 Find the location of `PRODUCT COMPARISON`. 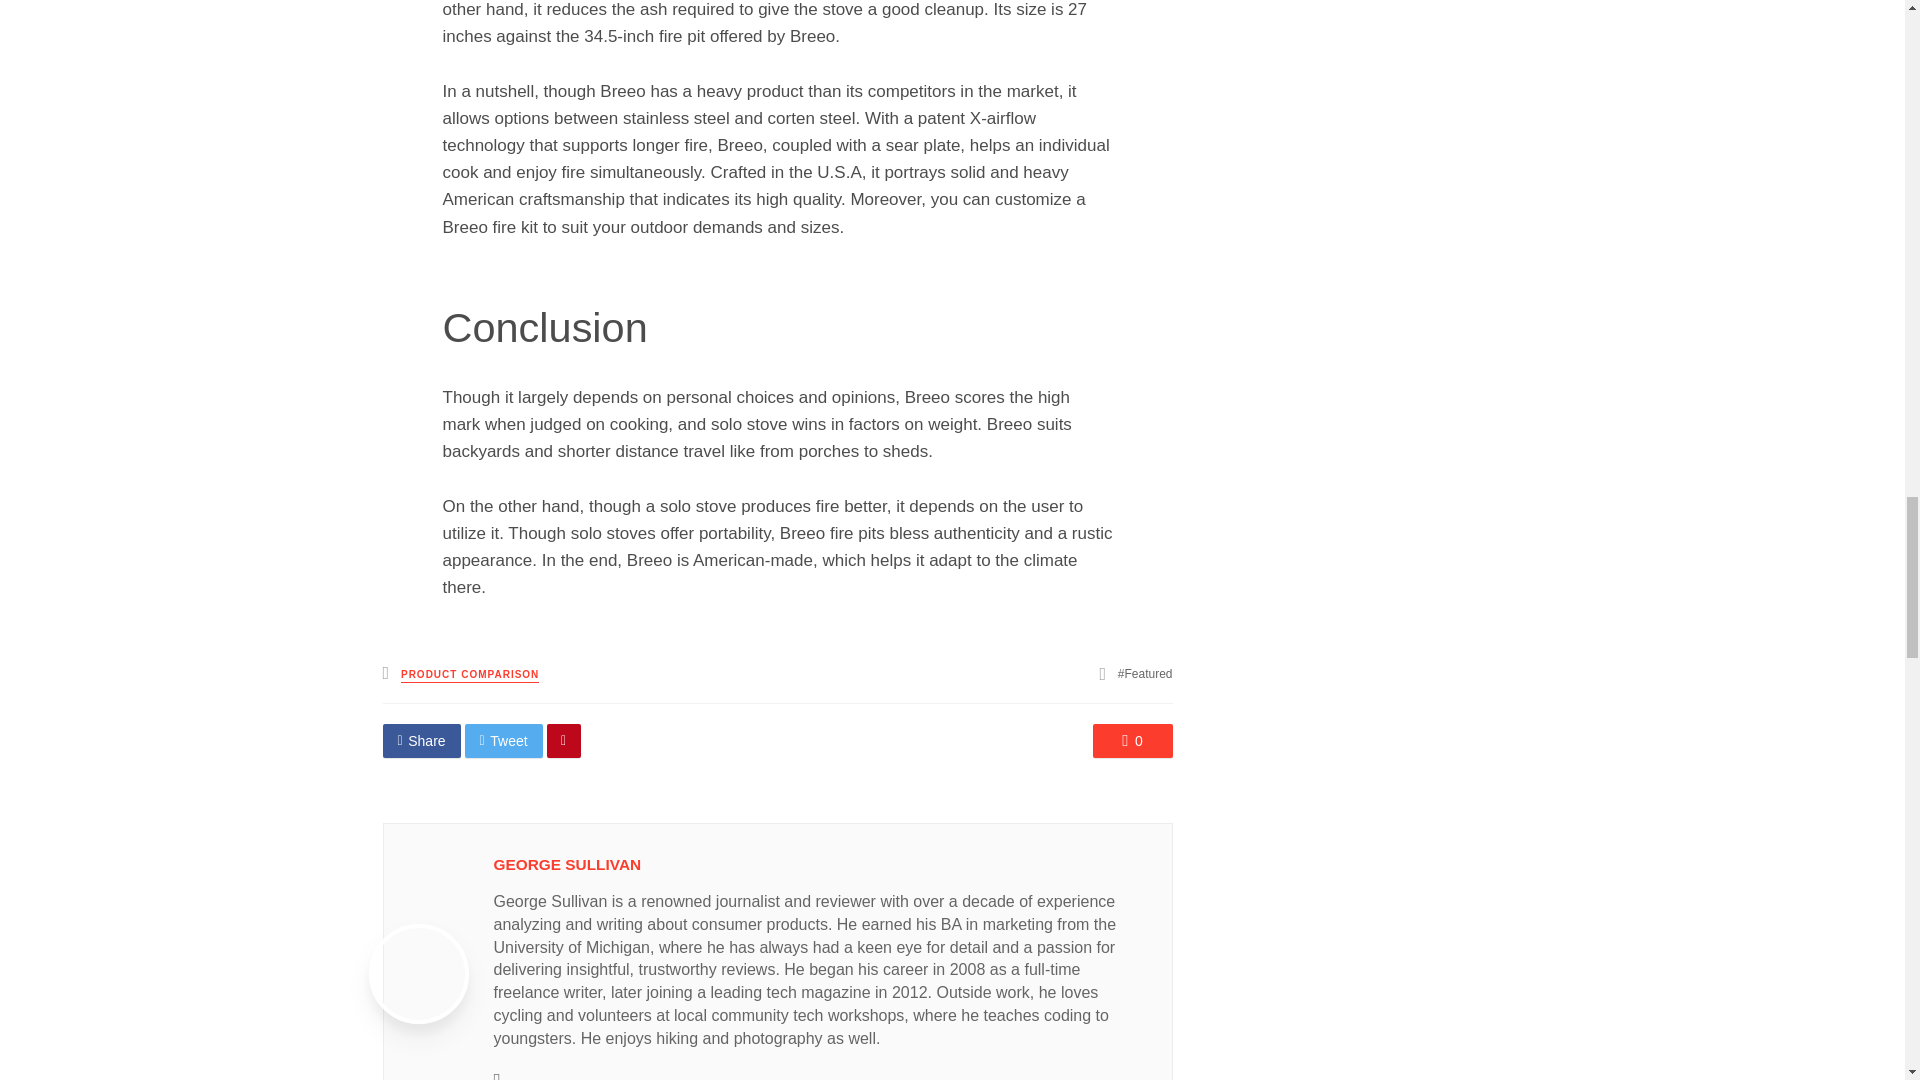

PRODUCT COMPARISON is located at coordinates (470, 675).